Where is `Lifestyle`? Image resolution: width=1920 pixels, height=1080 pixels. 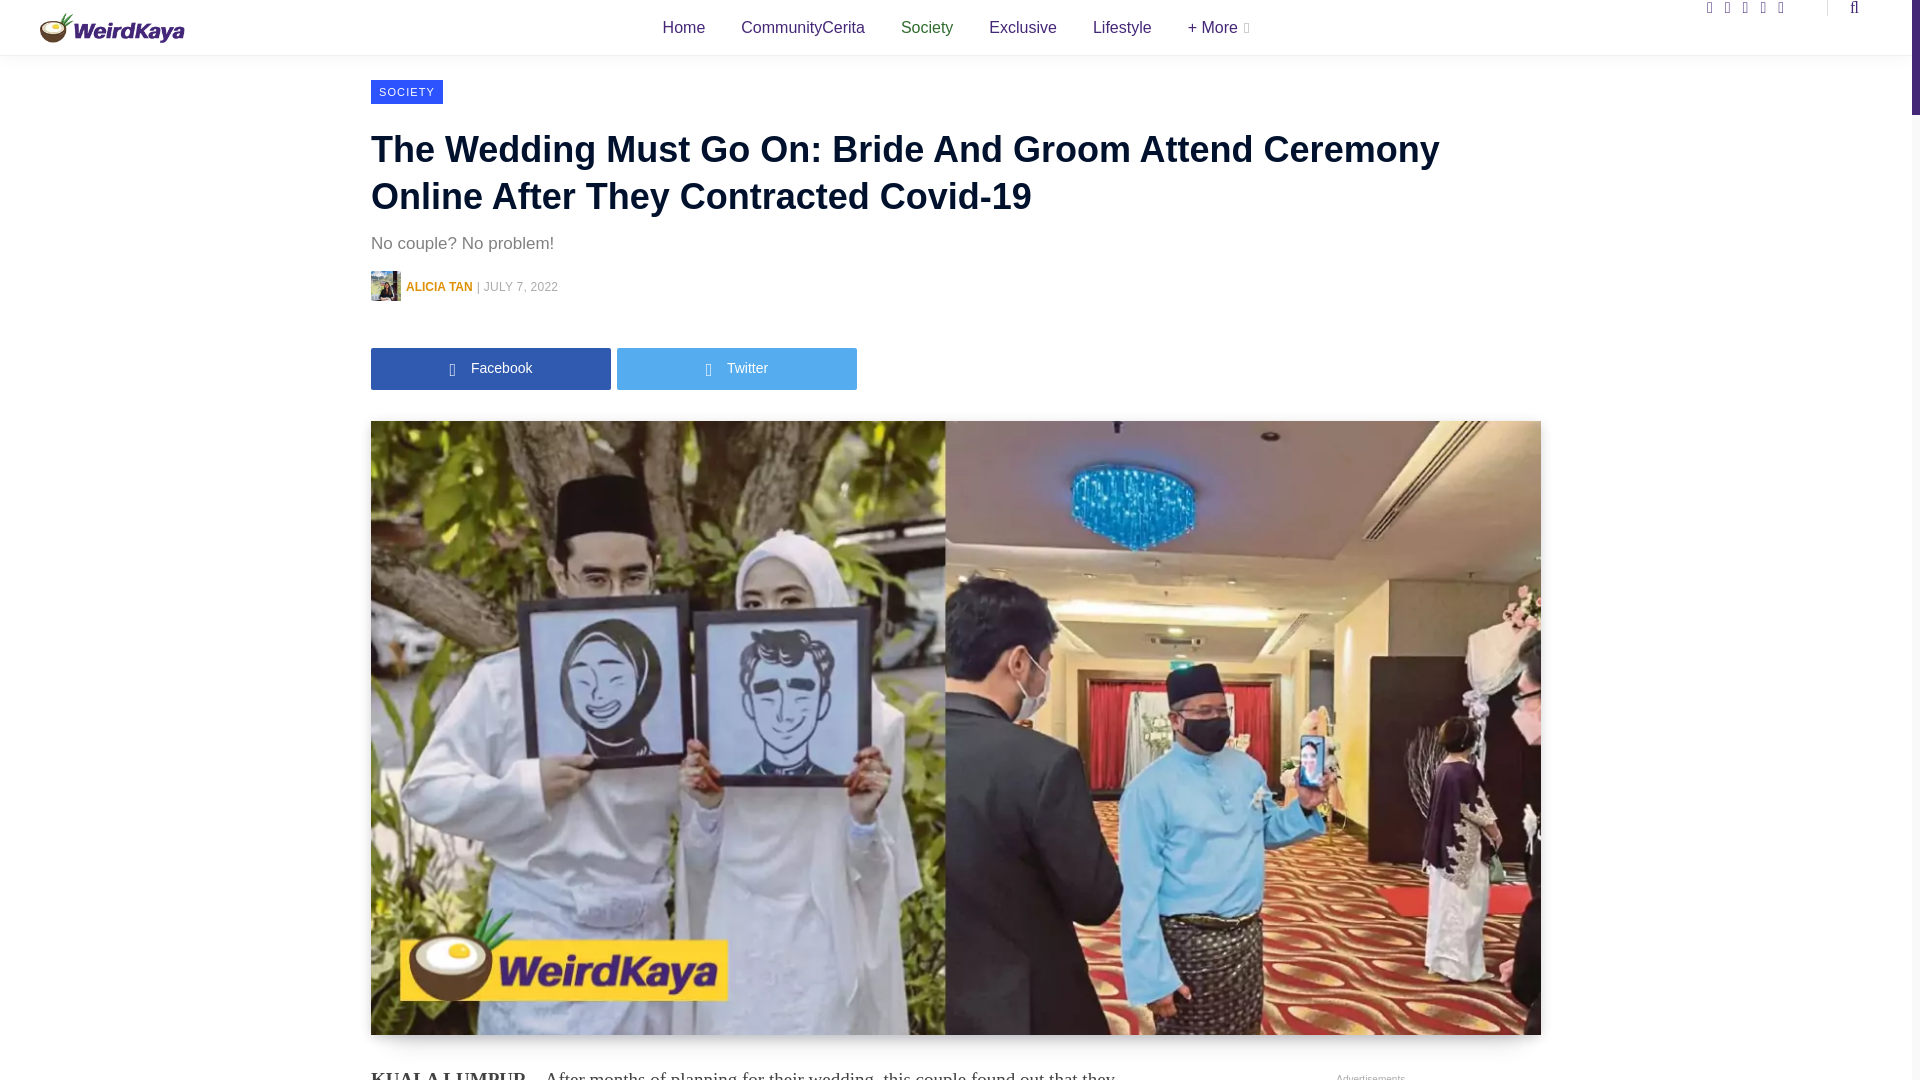 Lifestyle is located at coordinates (1122, 28).